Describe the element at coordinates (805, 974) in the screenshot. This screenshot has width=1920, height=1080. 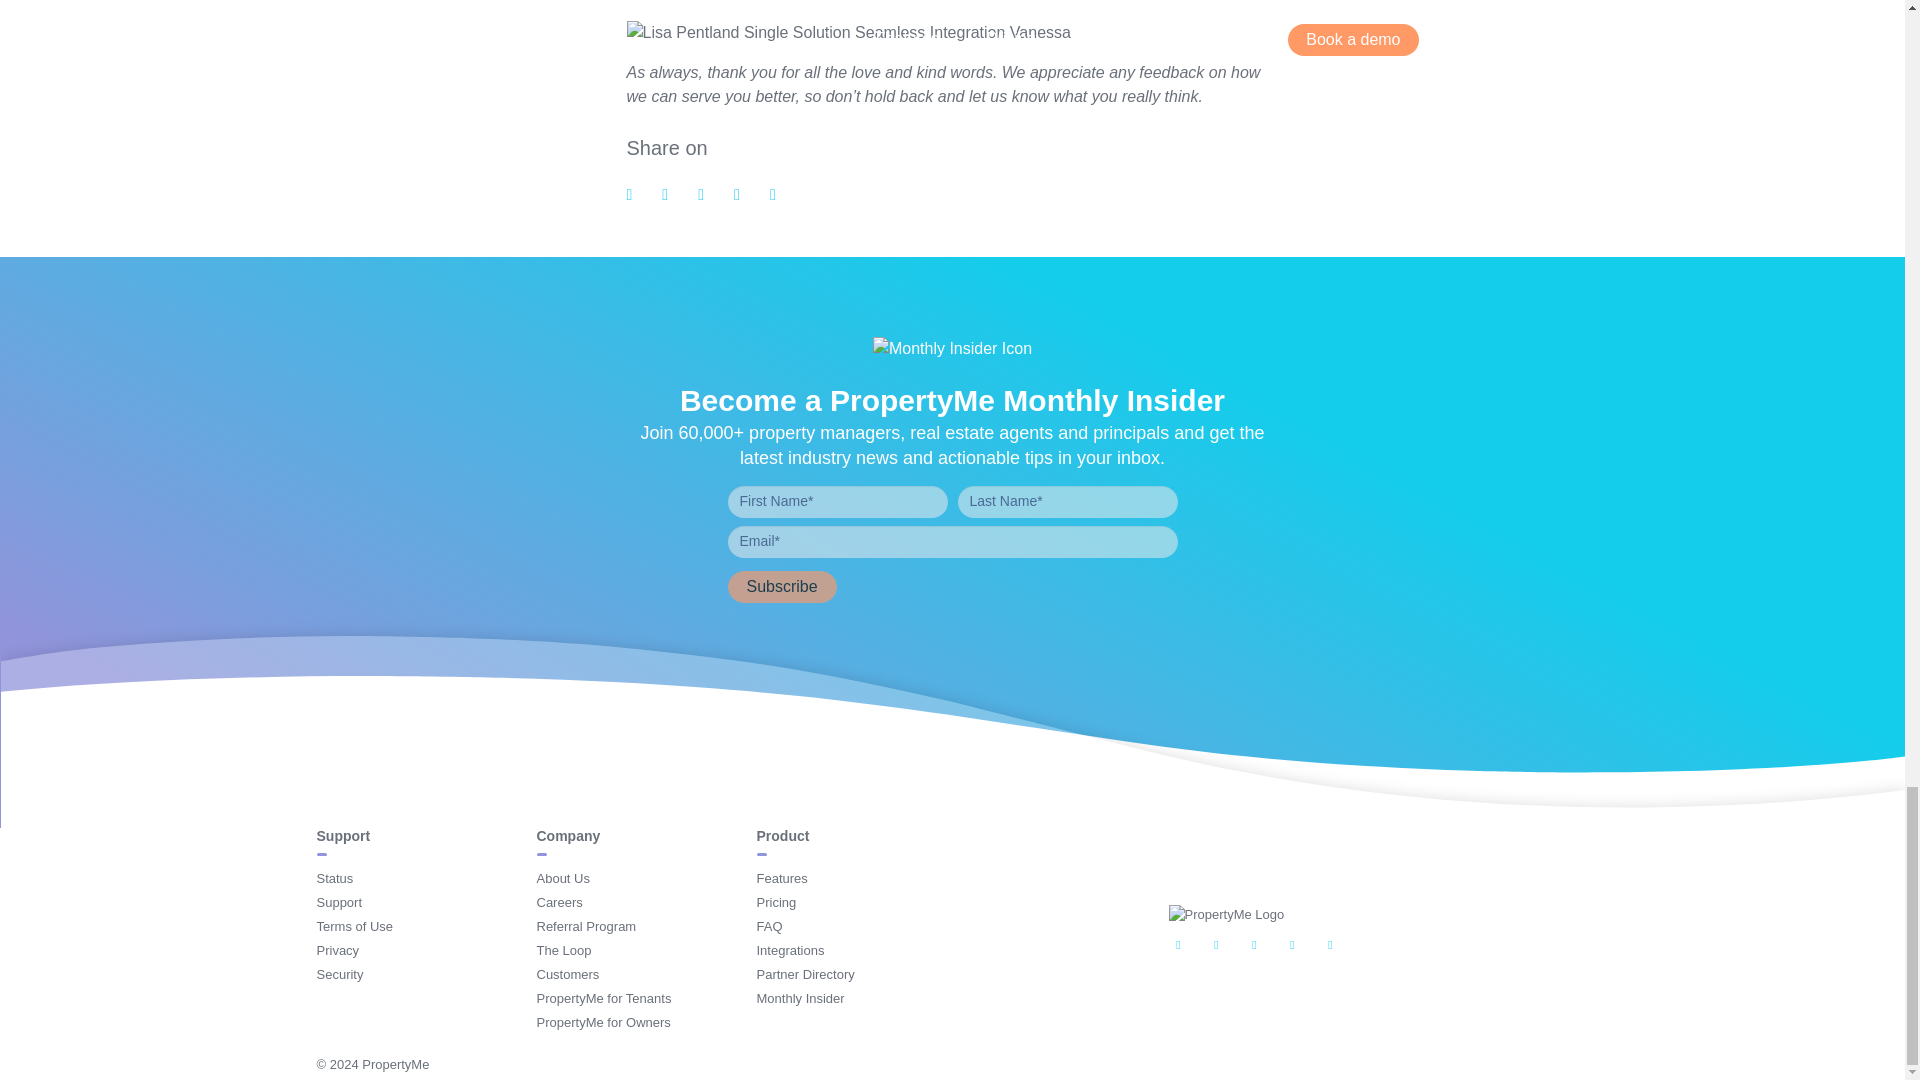
I see `Partner Directory` at that location.